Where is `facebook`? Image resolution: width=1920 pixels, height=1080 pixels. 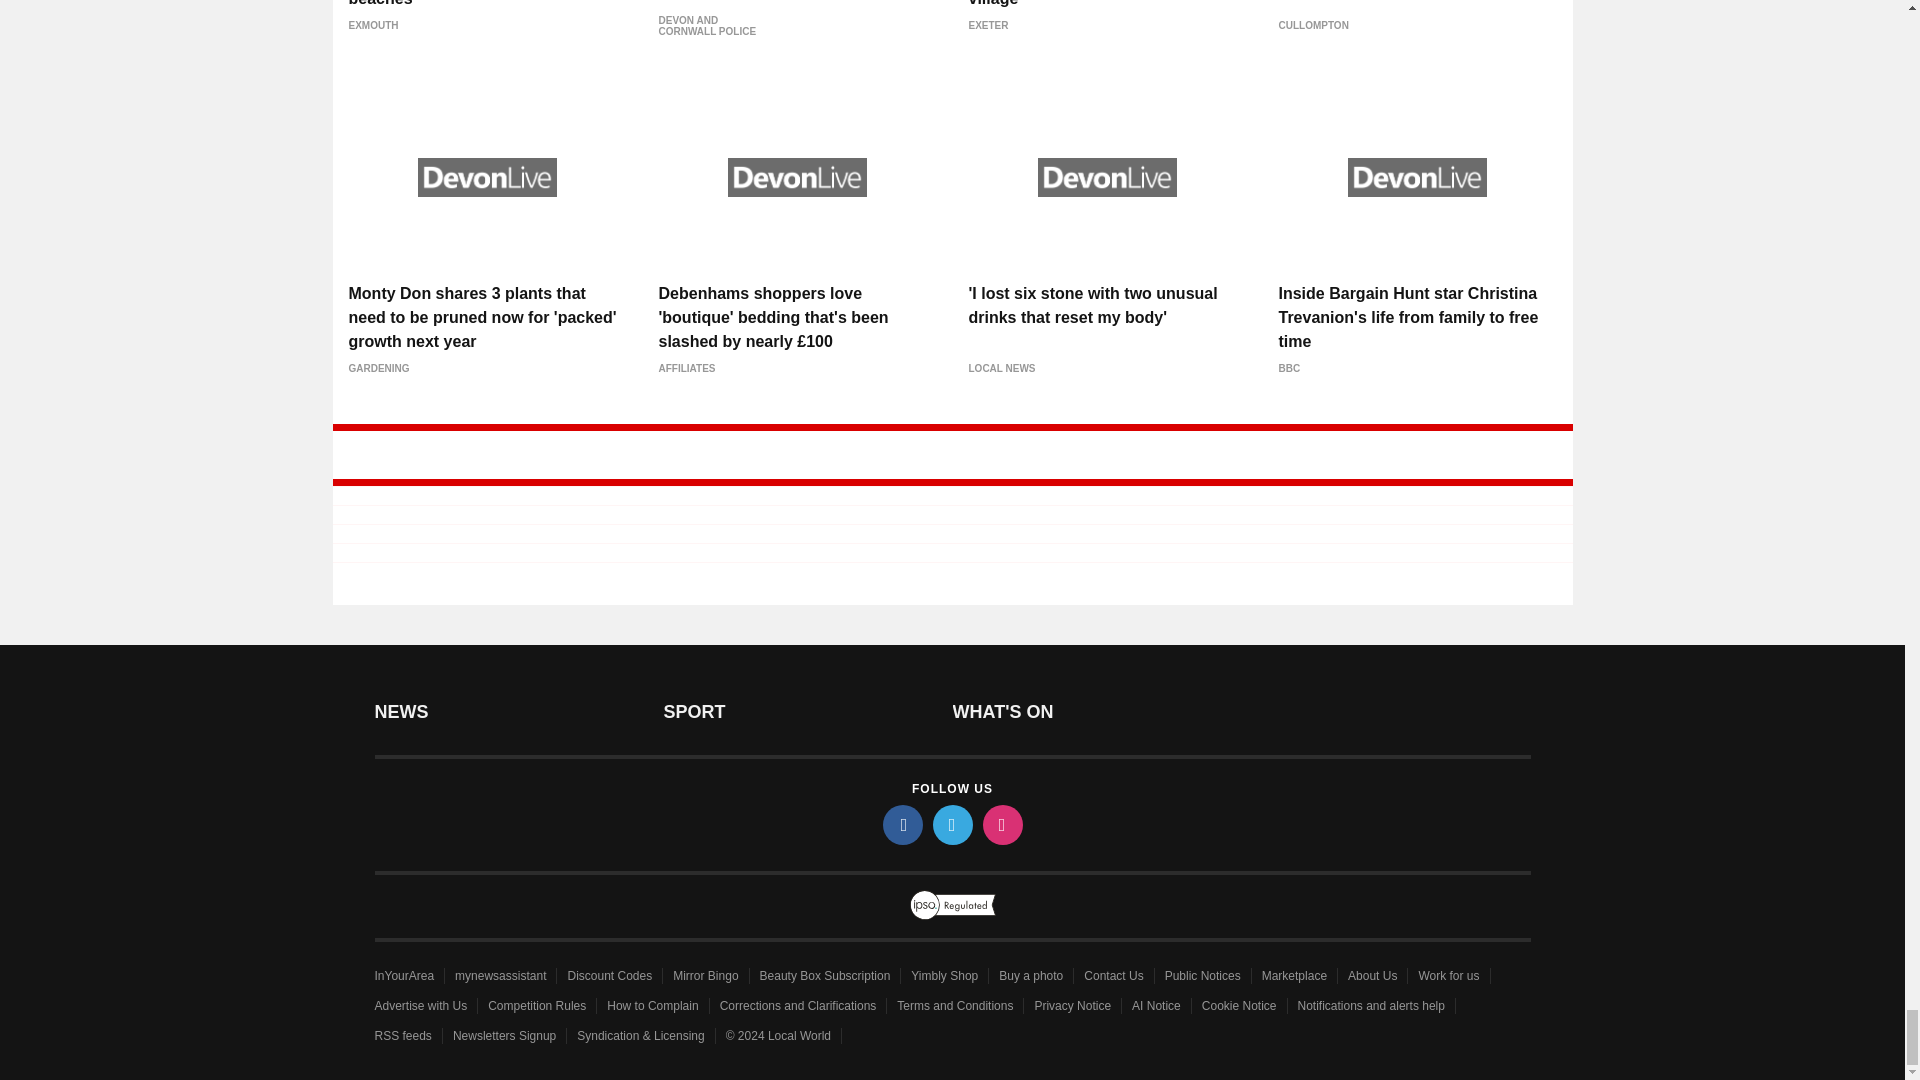 facebook is located at coordinates (901, 824).